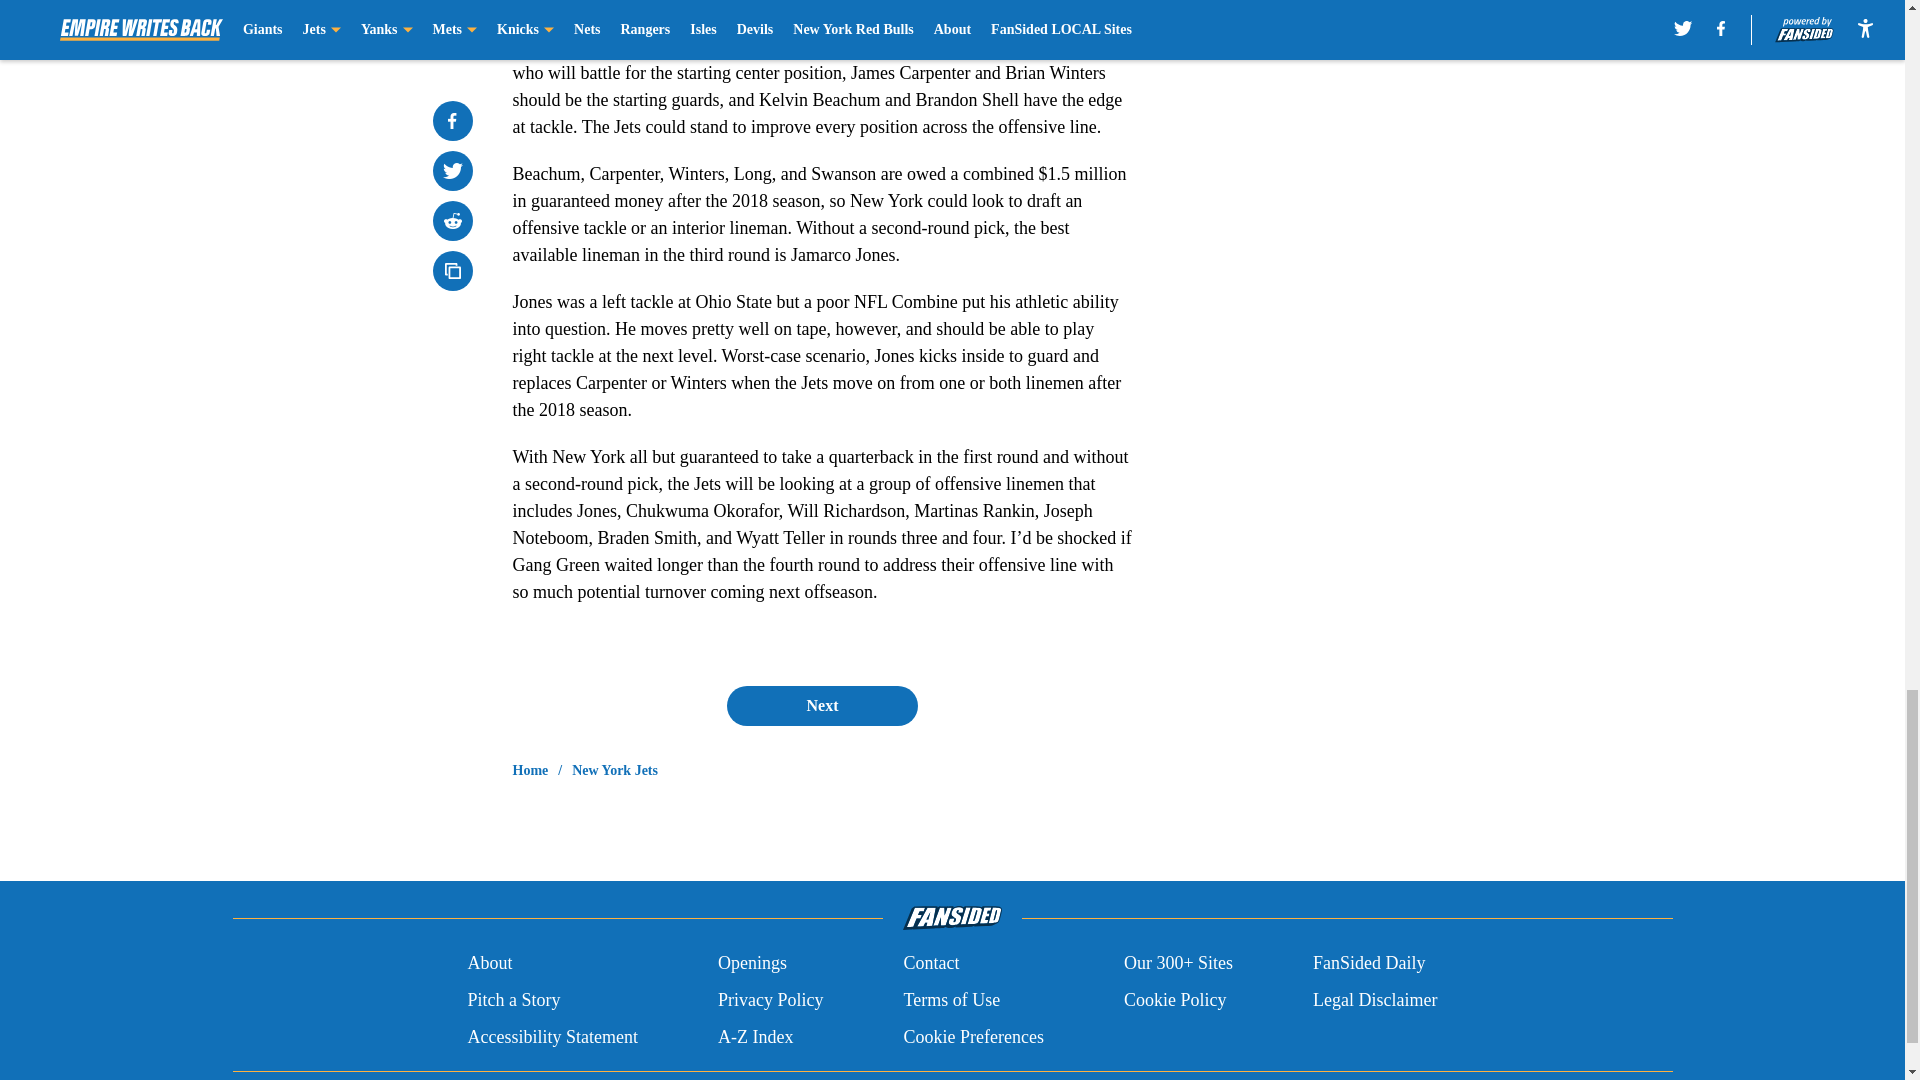 This screenshot has height=1080, width=1920. What do you see at coordinates (752, 964) in the screenshot?
I see `Openings` at bounding box center [752, 964].